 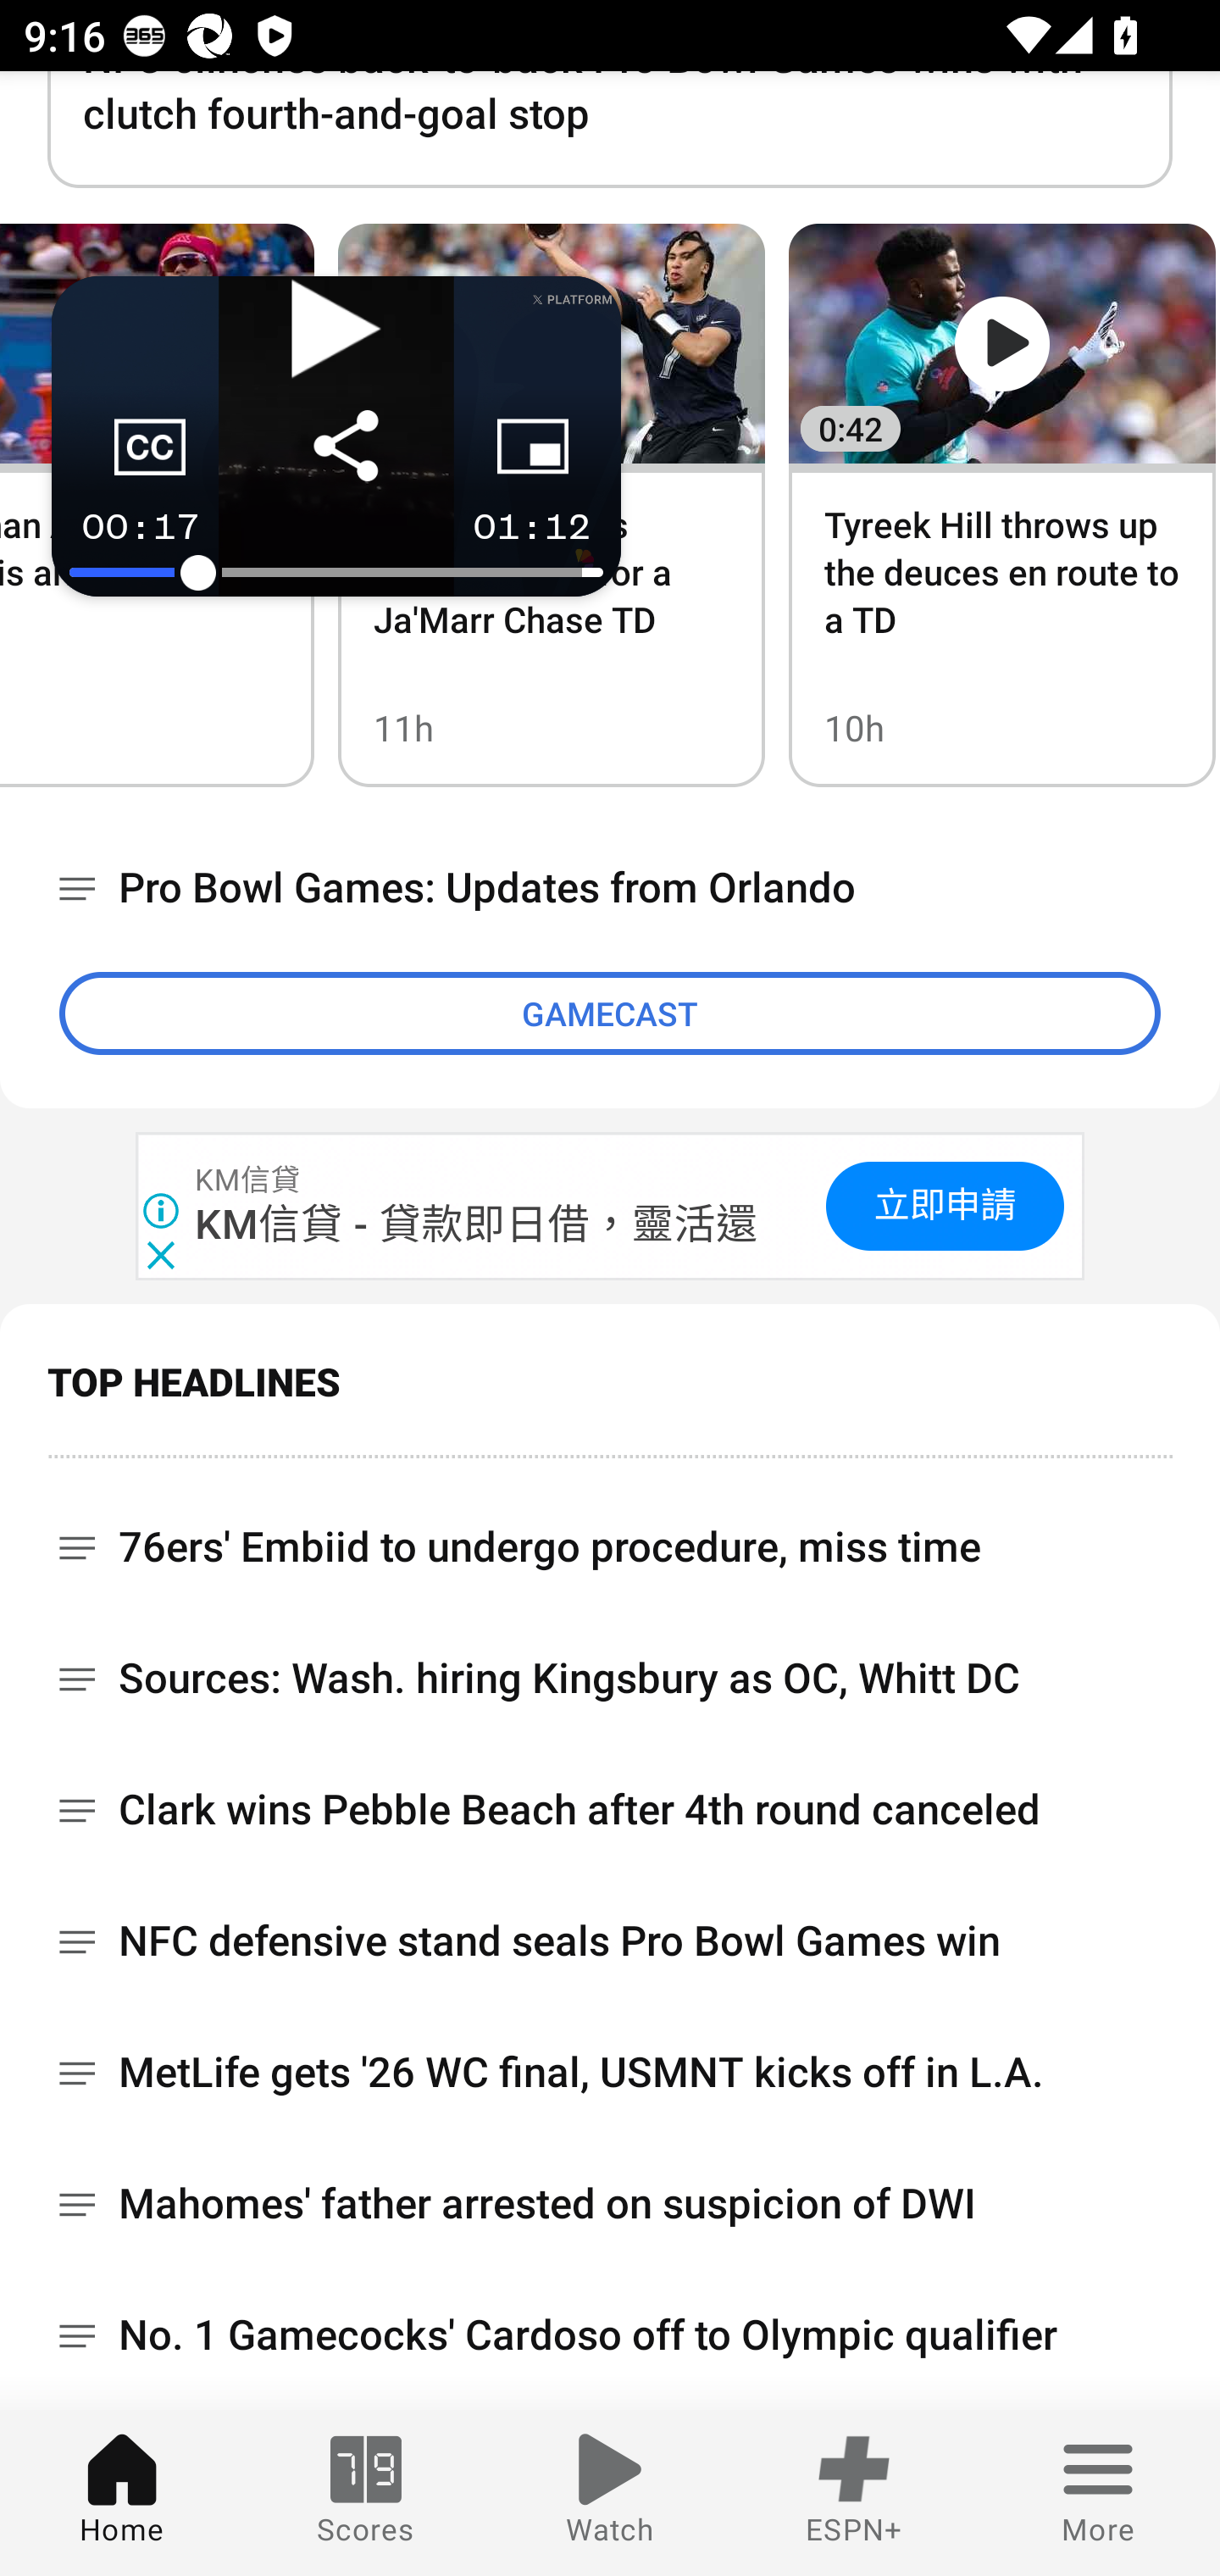 What do you see at coordinates (610, 1535) in the screenshot?
I see ` 76ers' Embiid to undergo procedure, miss time` at bounding box center [610, 1535].